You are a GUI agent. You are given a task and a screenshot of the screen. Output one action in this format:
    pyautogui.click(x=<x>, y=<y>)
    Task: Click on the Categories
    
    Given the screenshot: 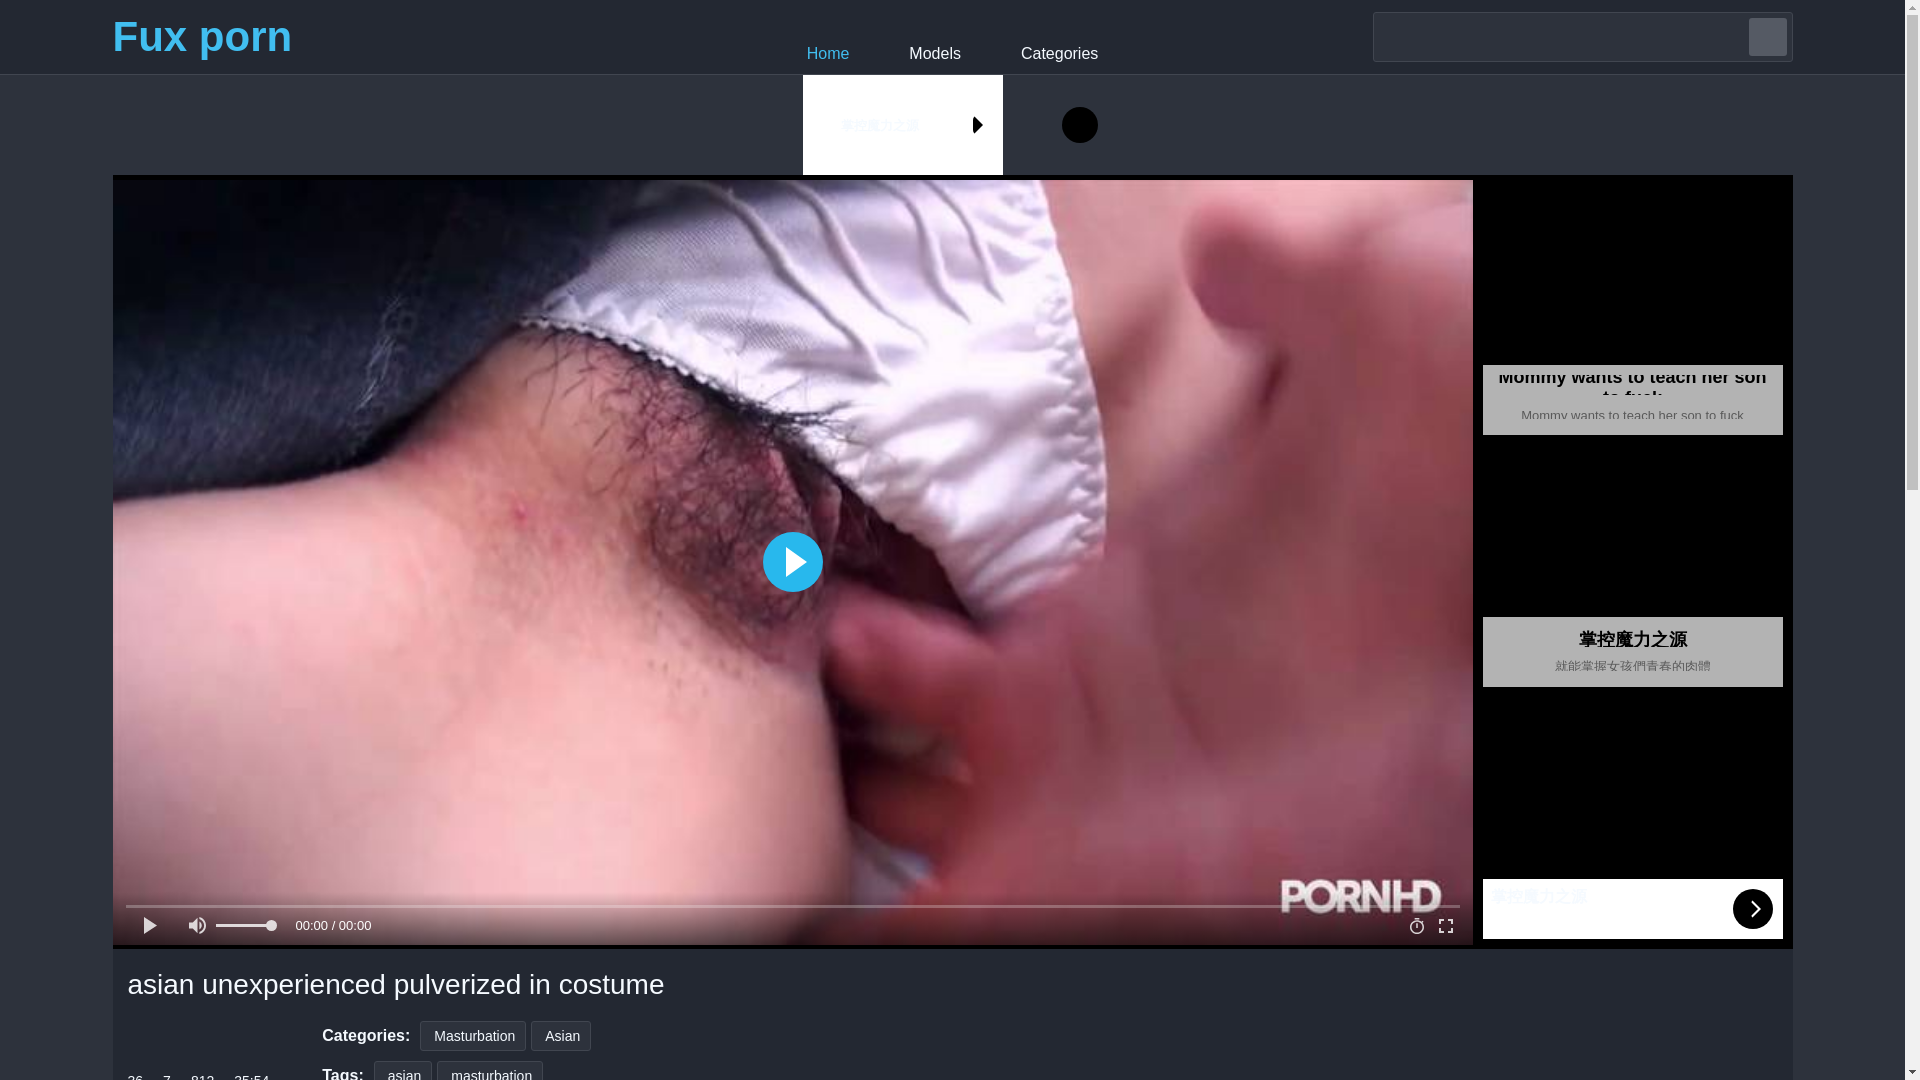 What is the action you would take?
    pyautogui.click(x=1060, y=36)
    